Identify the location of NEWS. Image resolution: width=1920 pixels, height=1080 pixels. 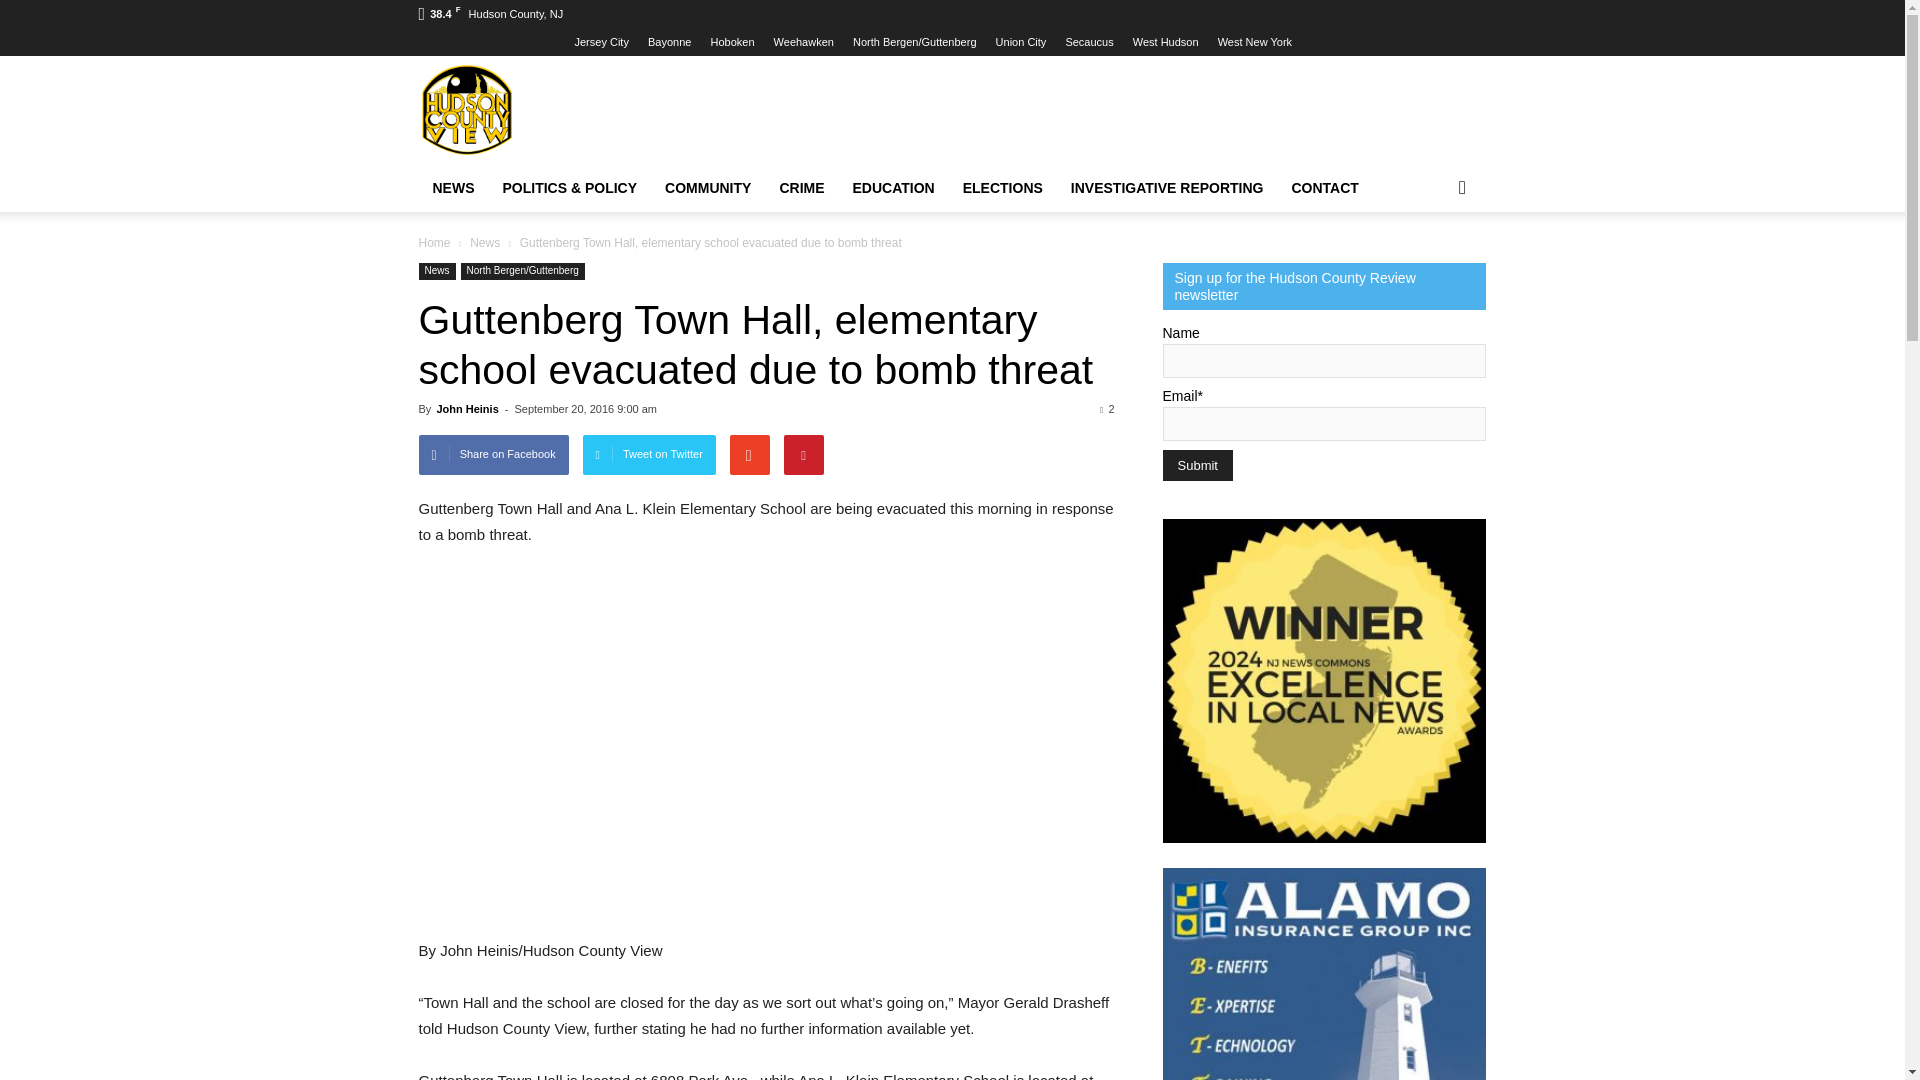
(452, 188).